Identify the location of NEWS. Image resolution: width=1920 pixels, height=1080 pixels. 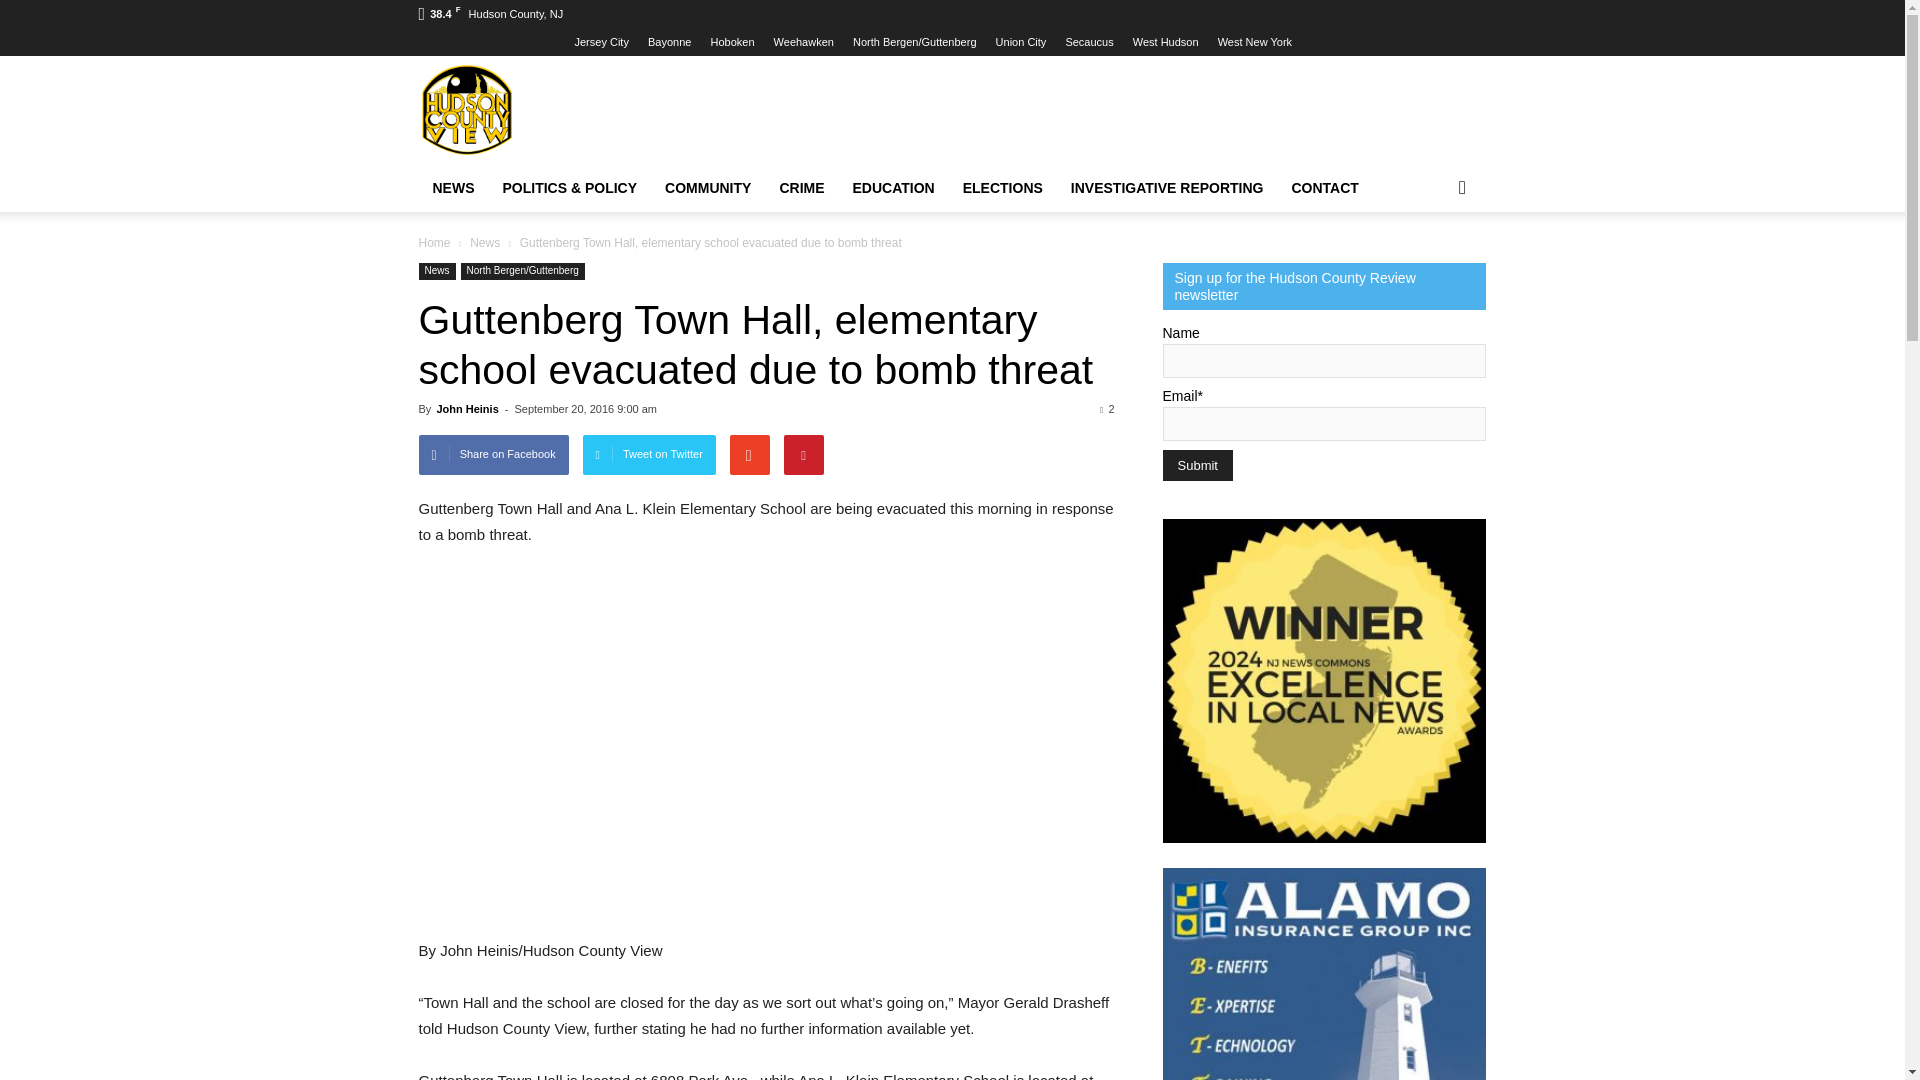
(452, 188).